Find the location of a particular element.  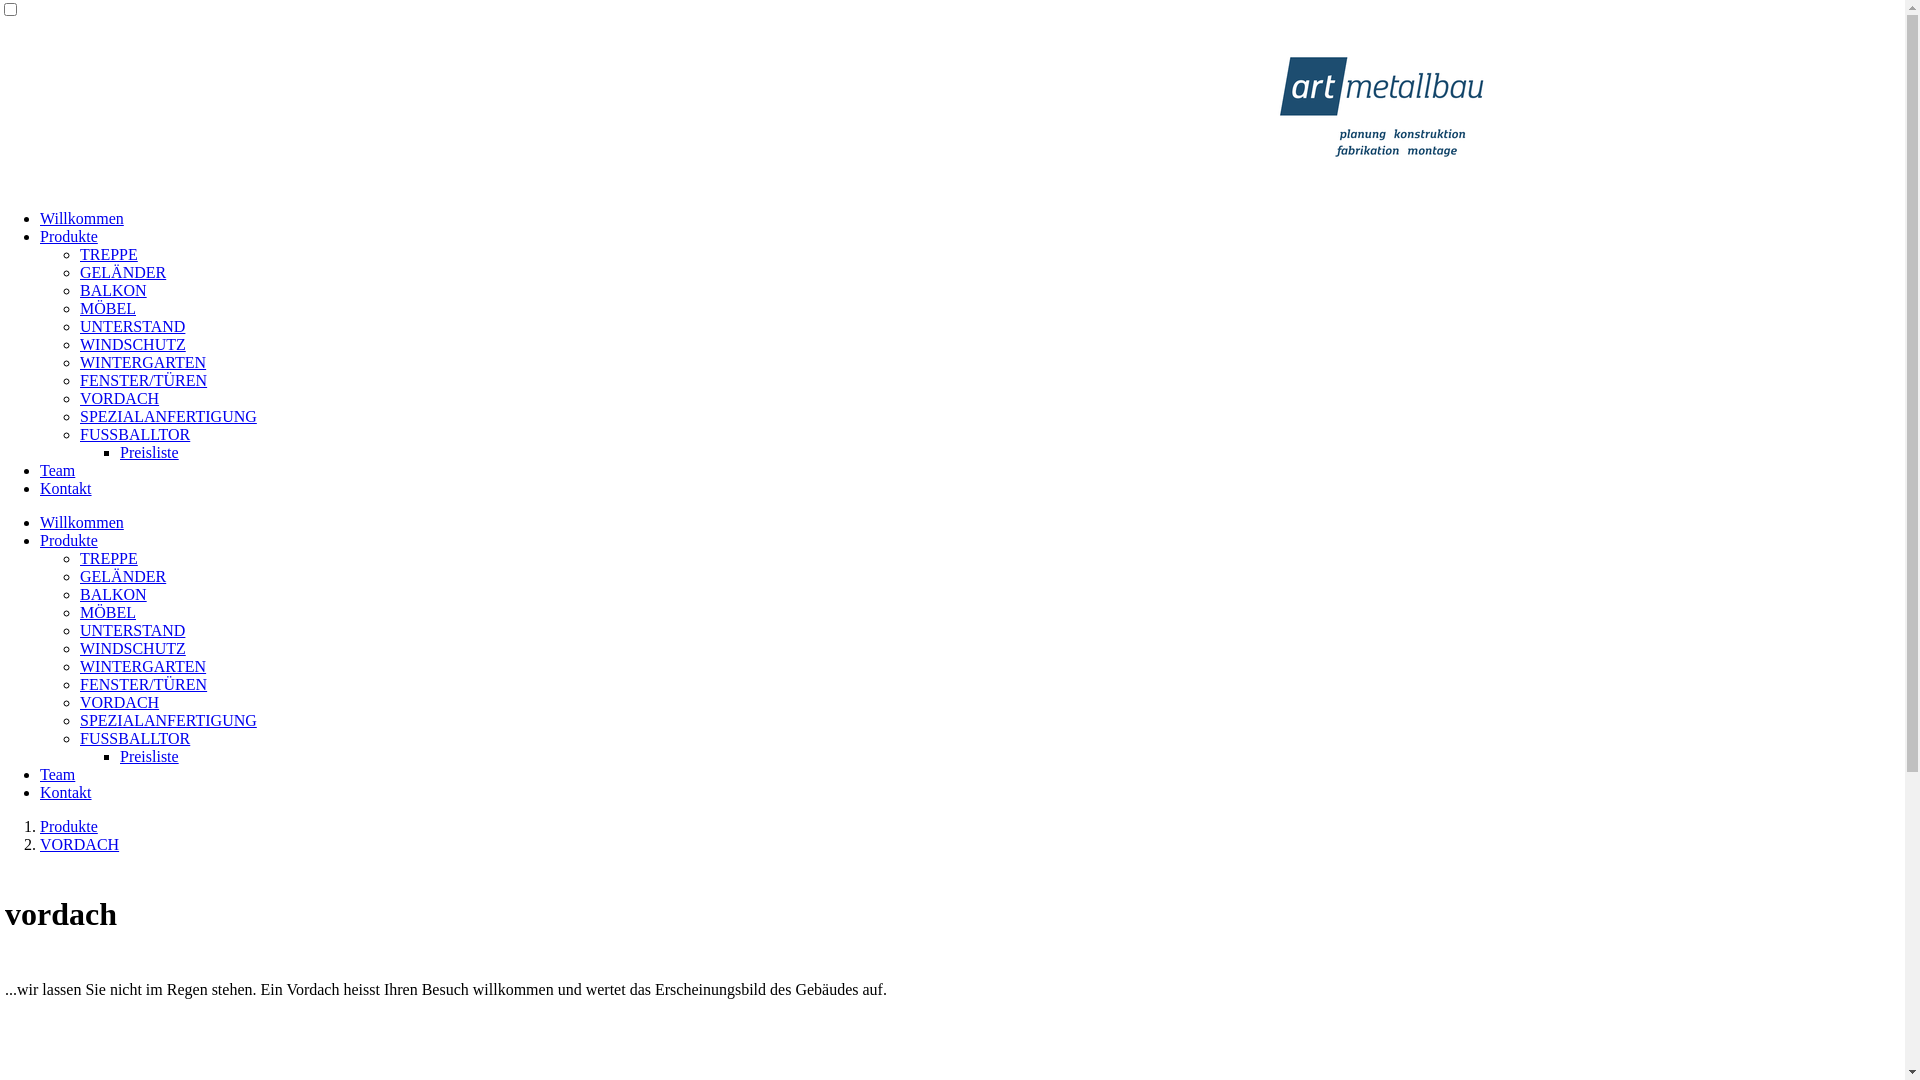

VORDACH is located at coordinates (80, 844).